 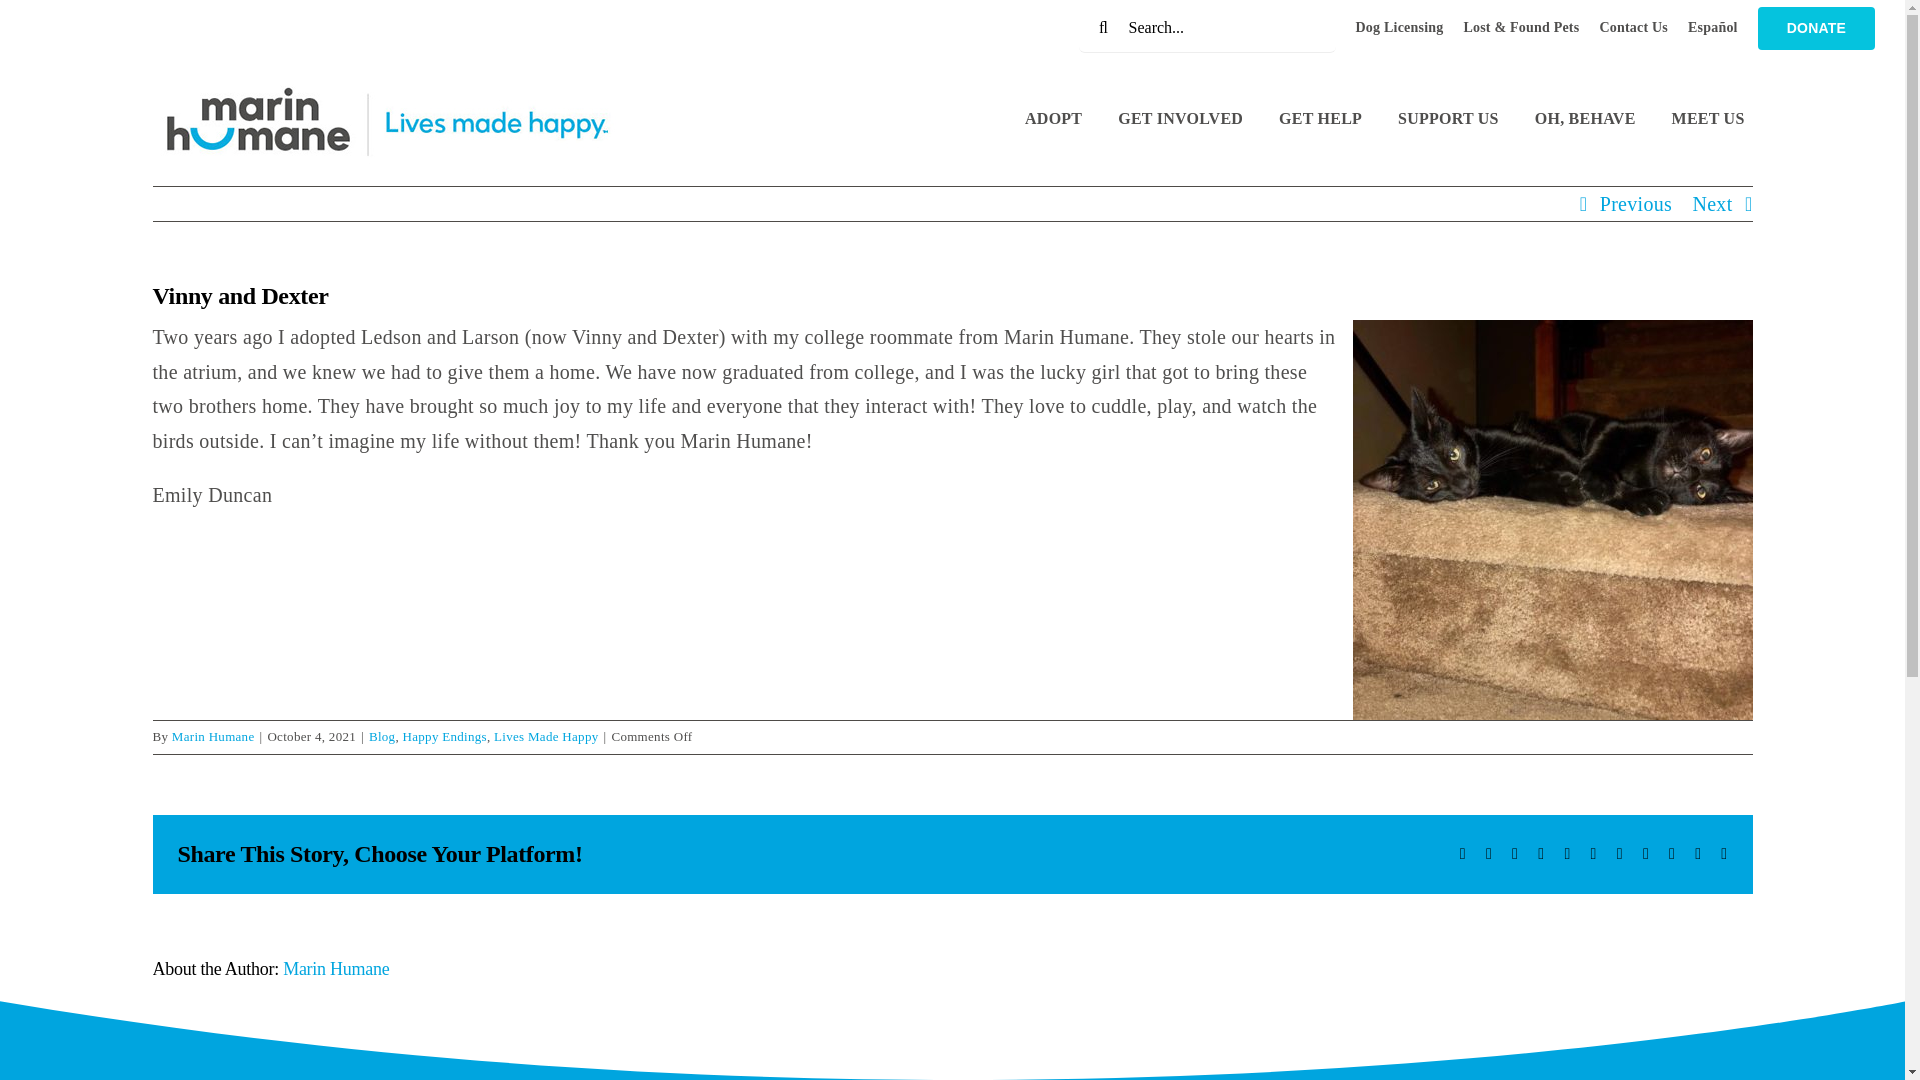 I want to click on GET HELP, so click(x=1320, y=121).